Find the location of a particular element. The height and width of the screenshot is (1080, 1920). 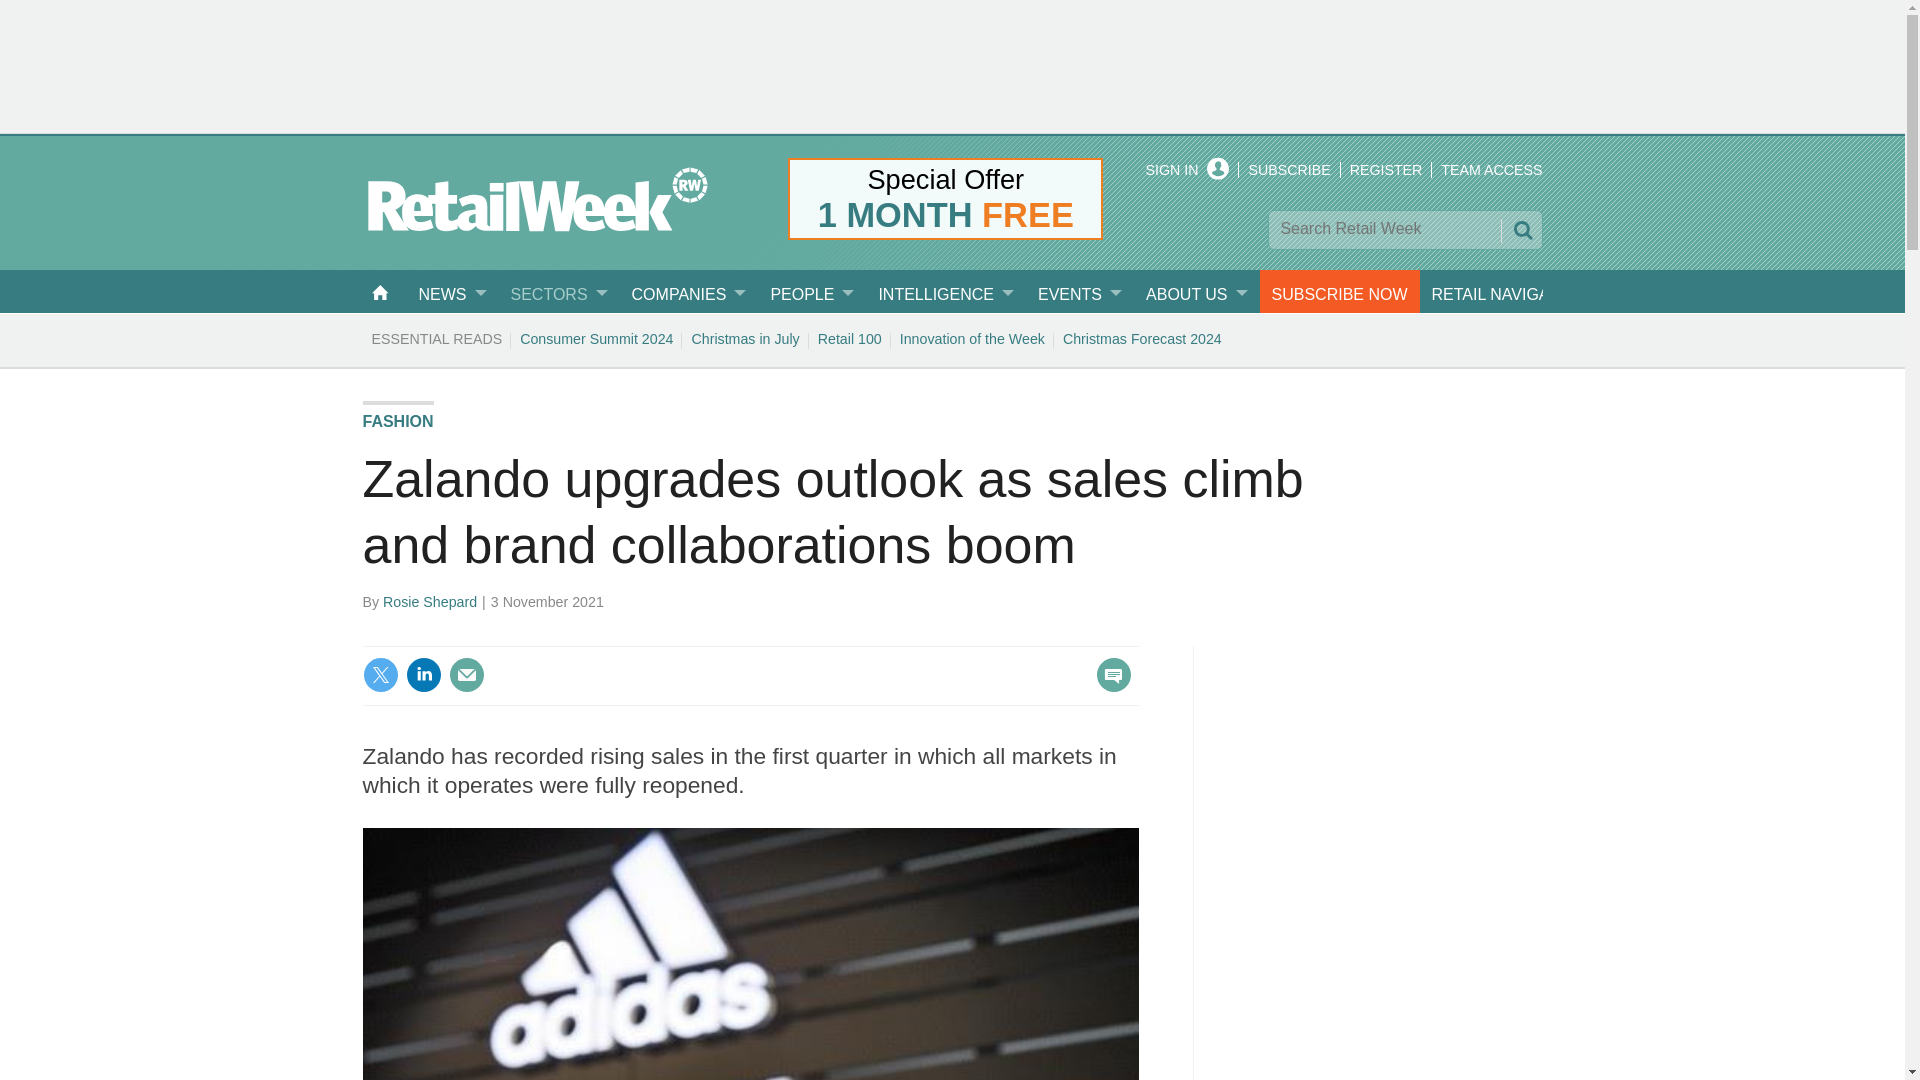

SUBSCRIBE is located at coordinates (1289, 170).